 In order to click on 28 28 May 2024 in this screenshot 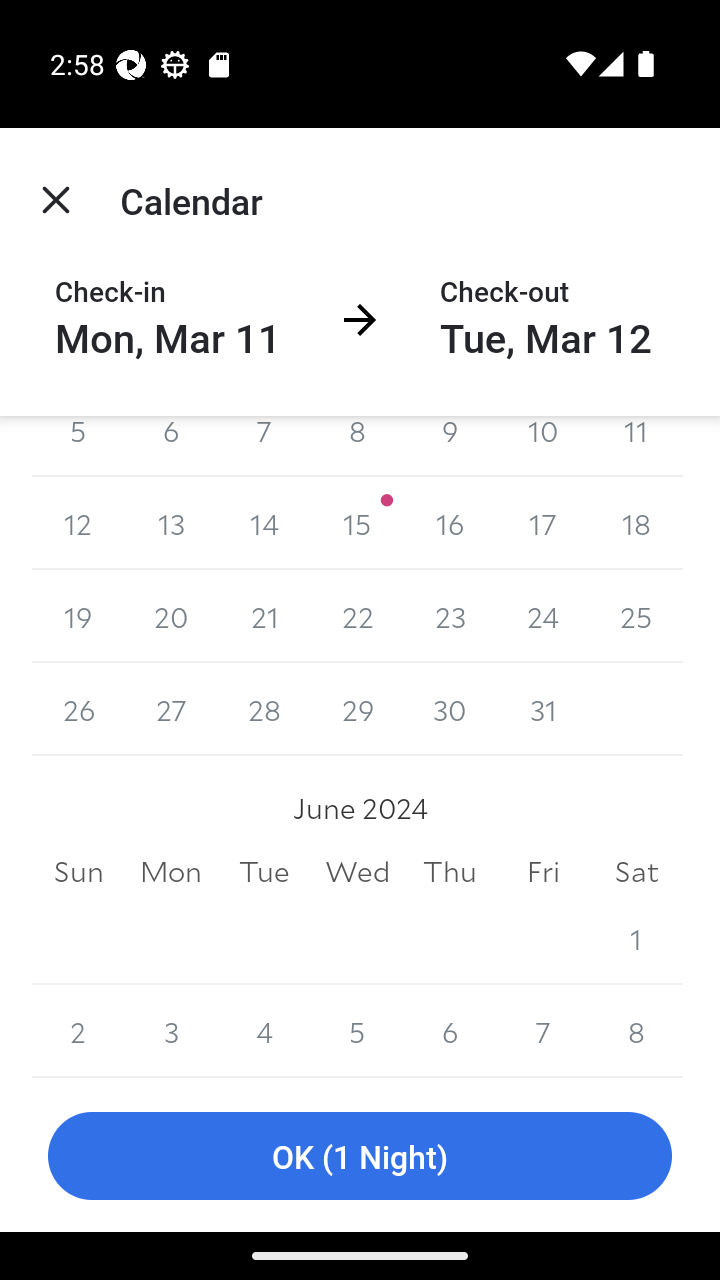, I will do `click(264, 710)`.